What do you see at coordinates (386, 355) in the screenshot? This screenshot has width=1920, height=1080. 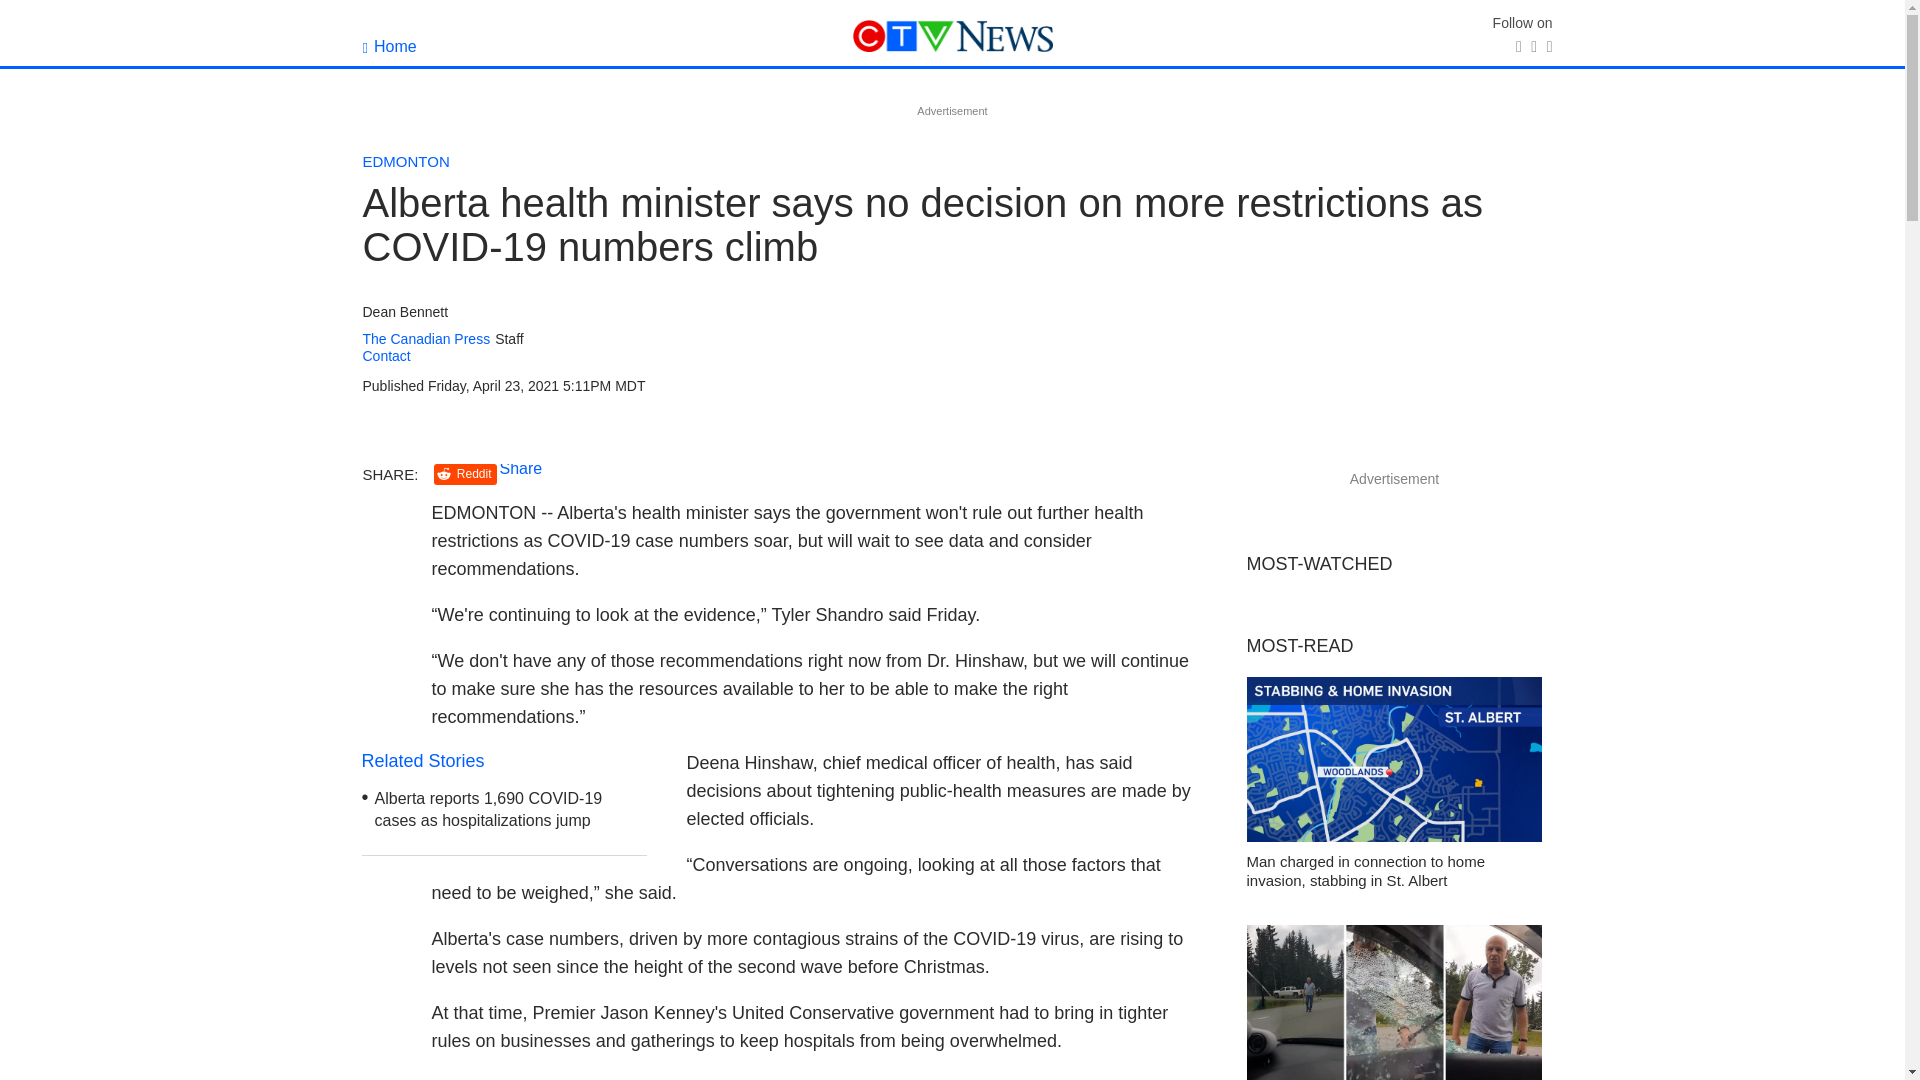 I see `Contact` at bounding box center [386, 355].